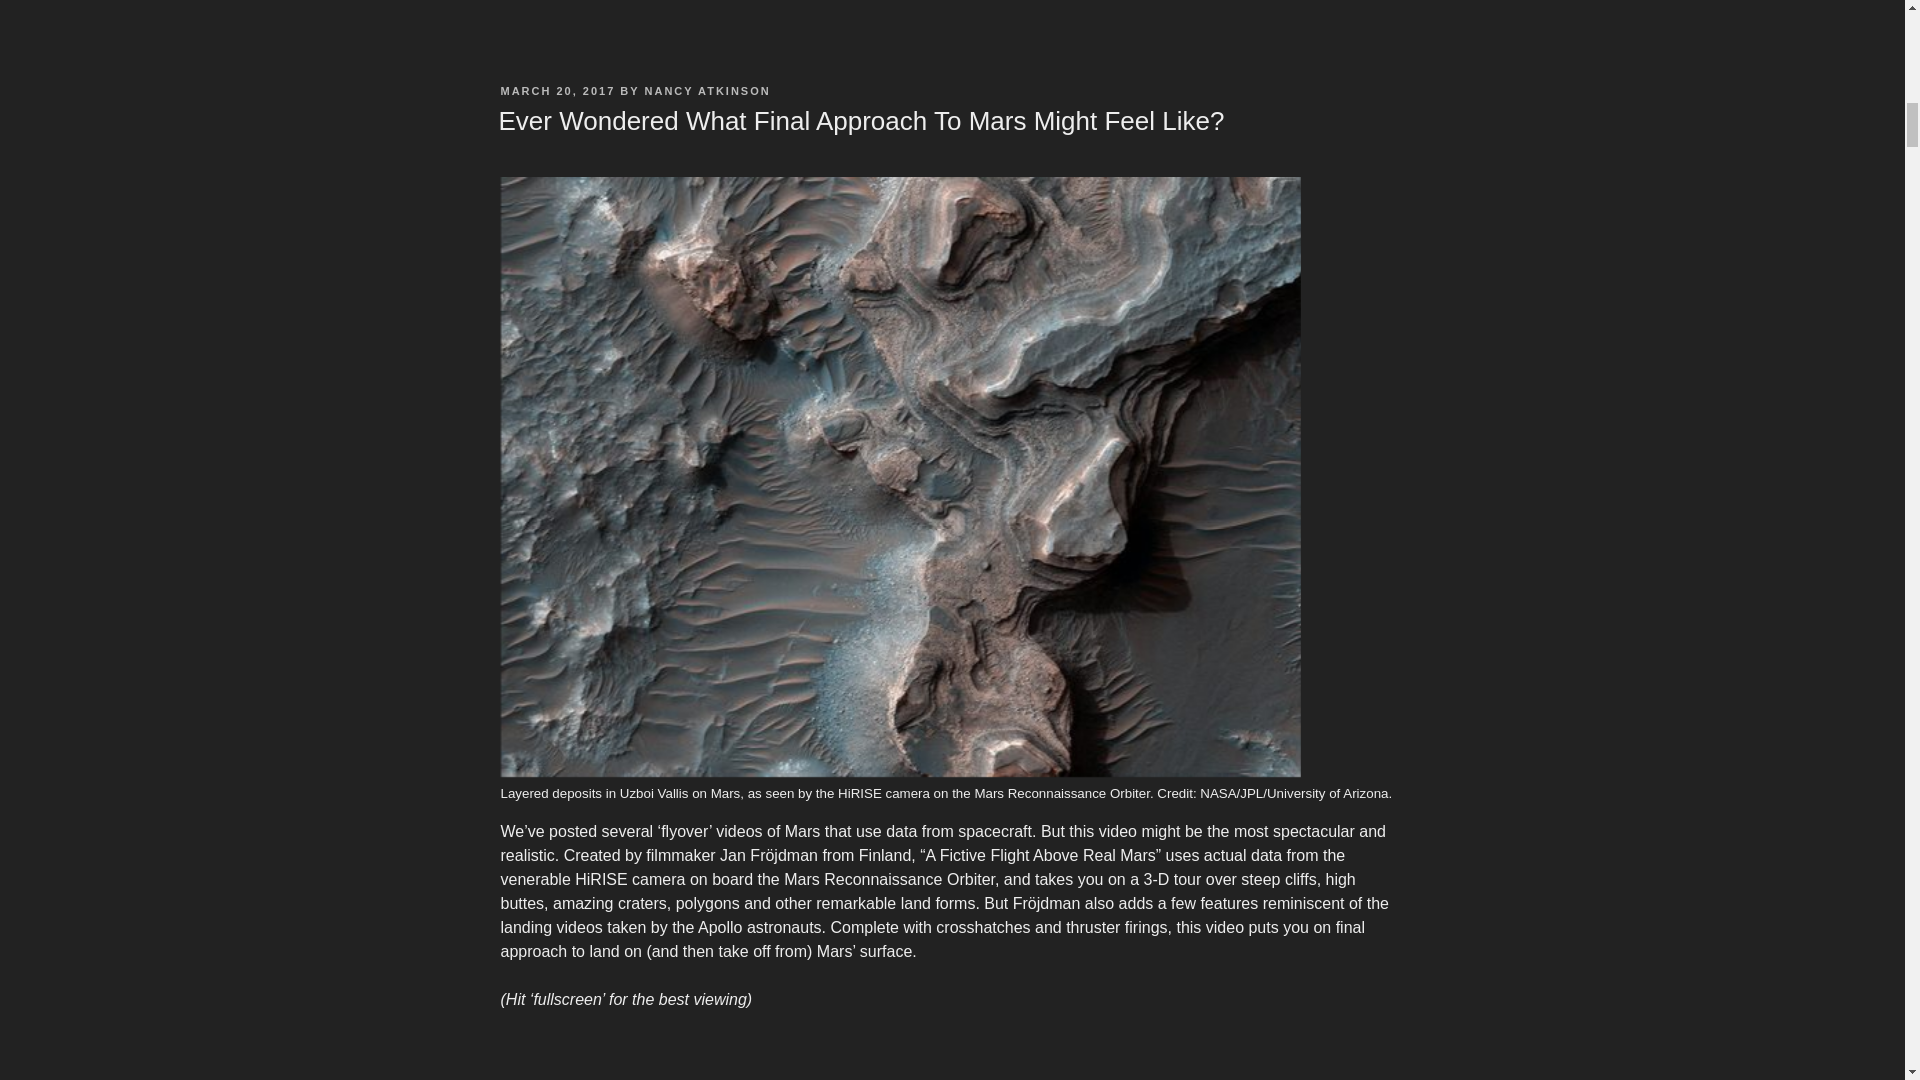  Describe the element at coordinates (708, 91) in the screenshot. I see `NANCY ATKINSON` at that location.